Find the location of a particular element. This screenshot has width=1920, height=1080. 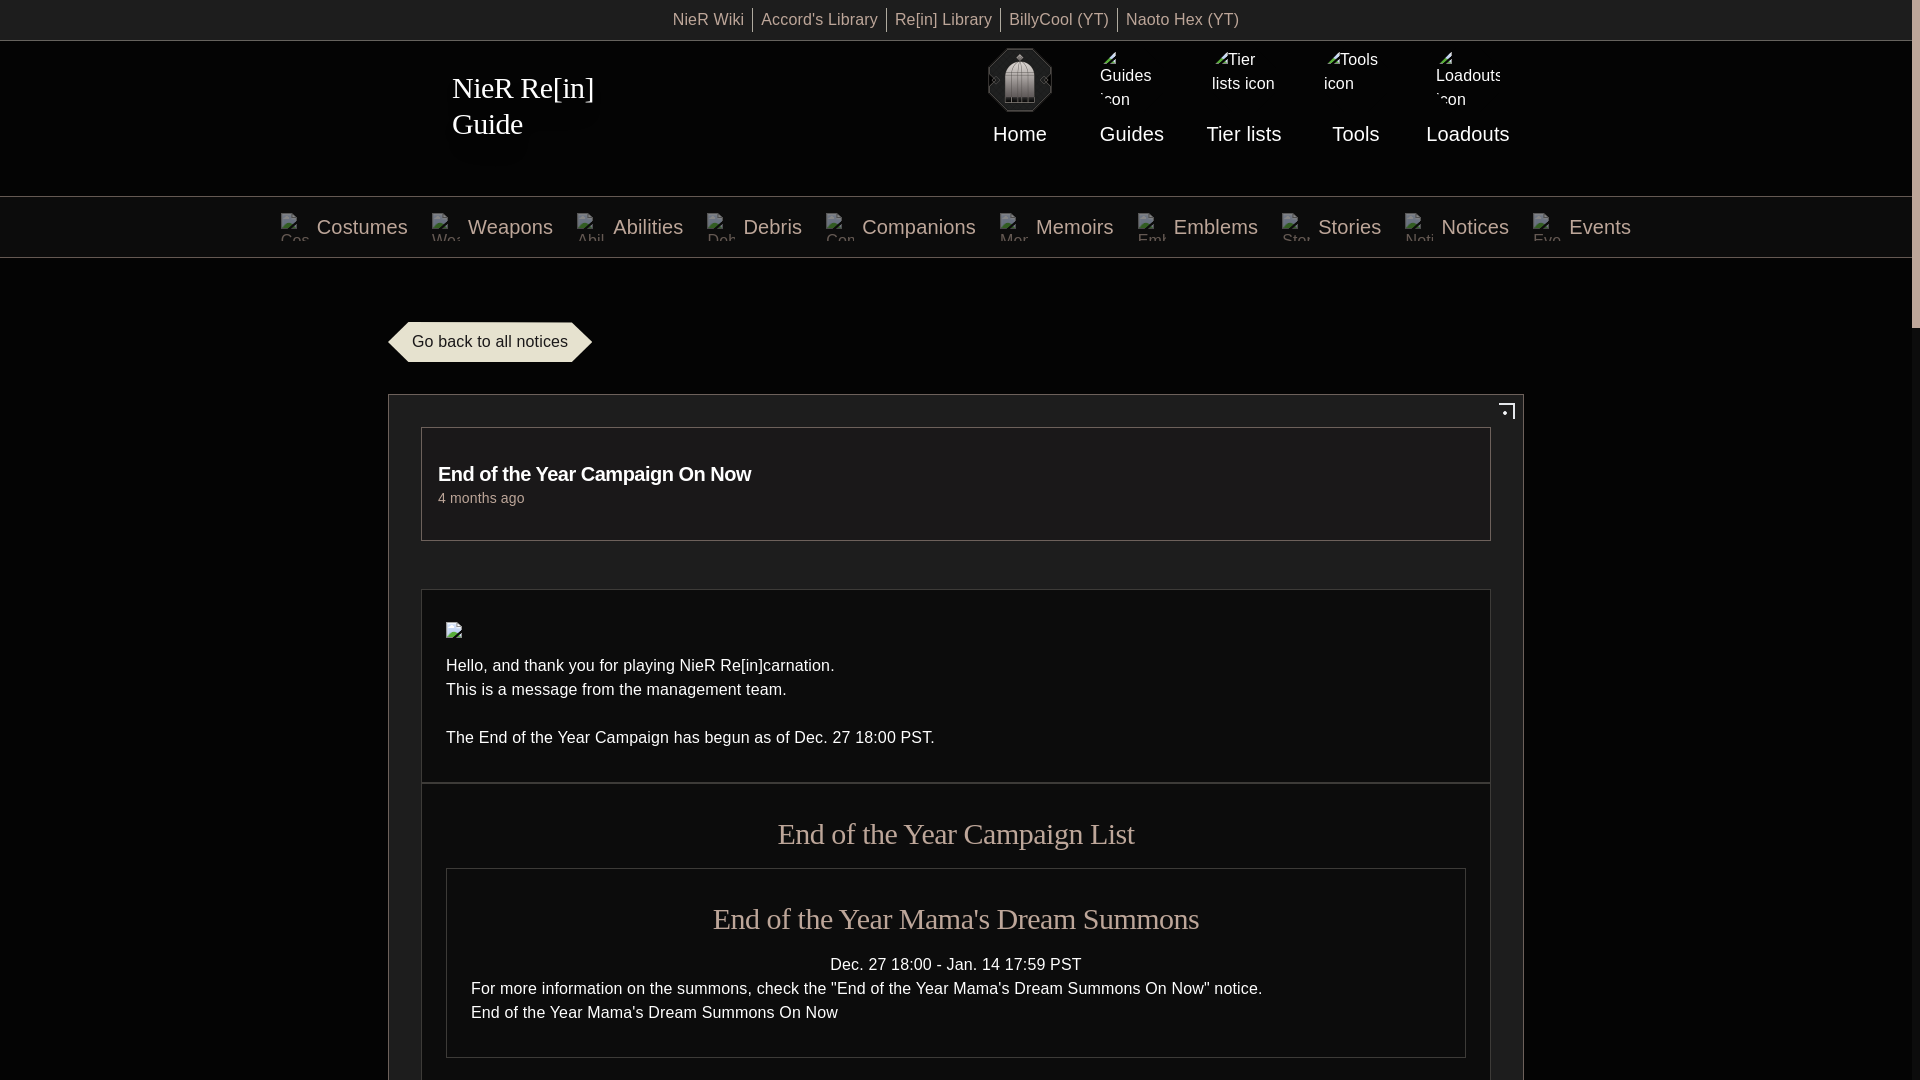

Loadouts is located at coordinates (1468, 97).